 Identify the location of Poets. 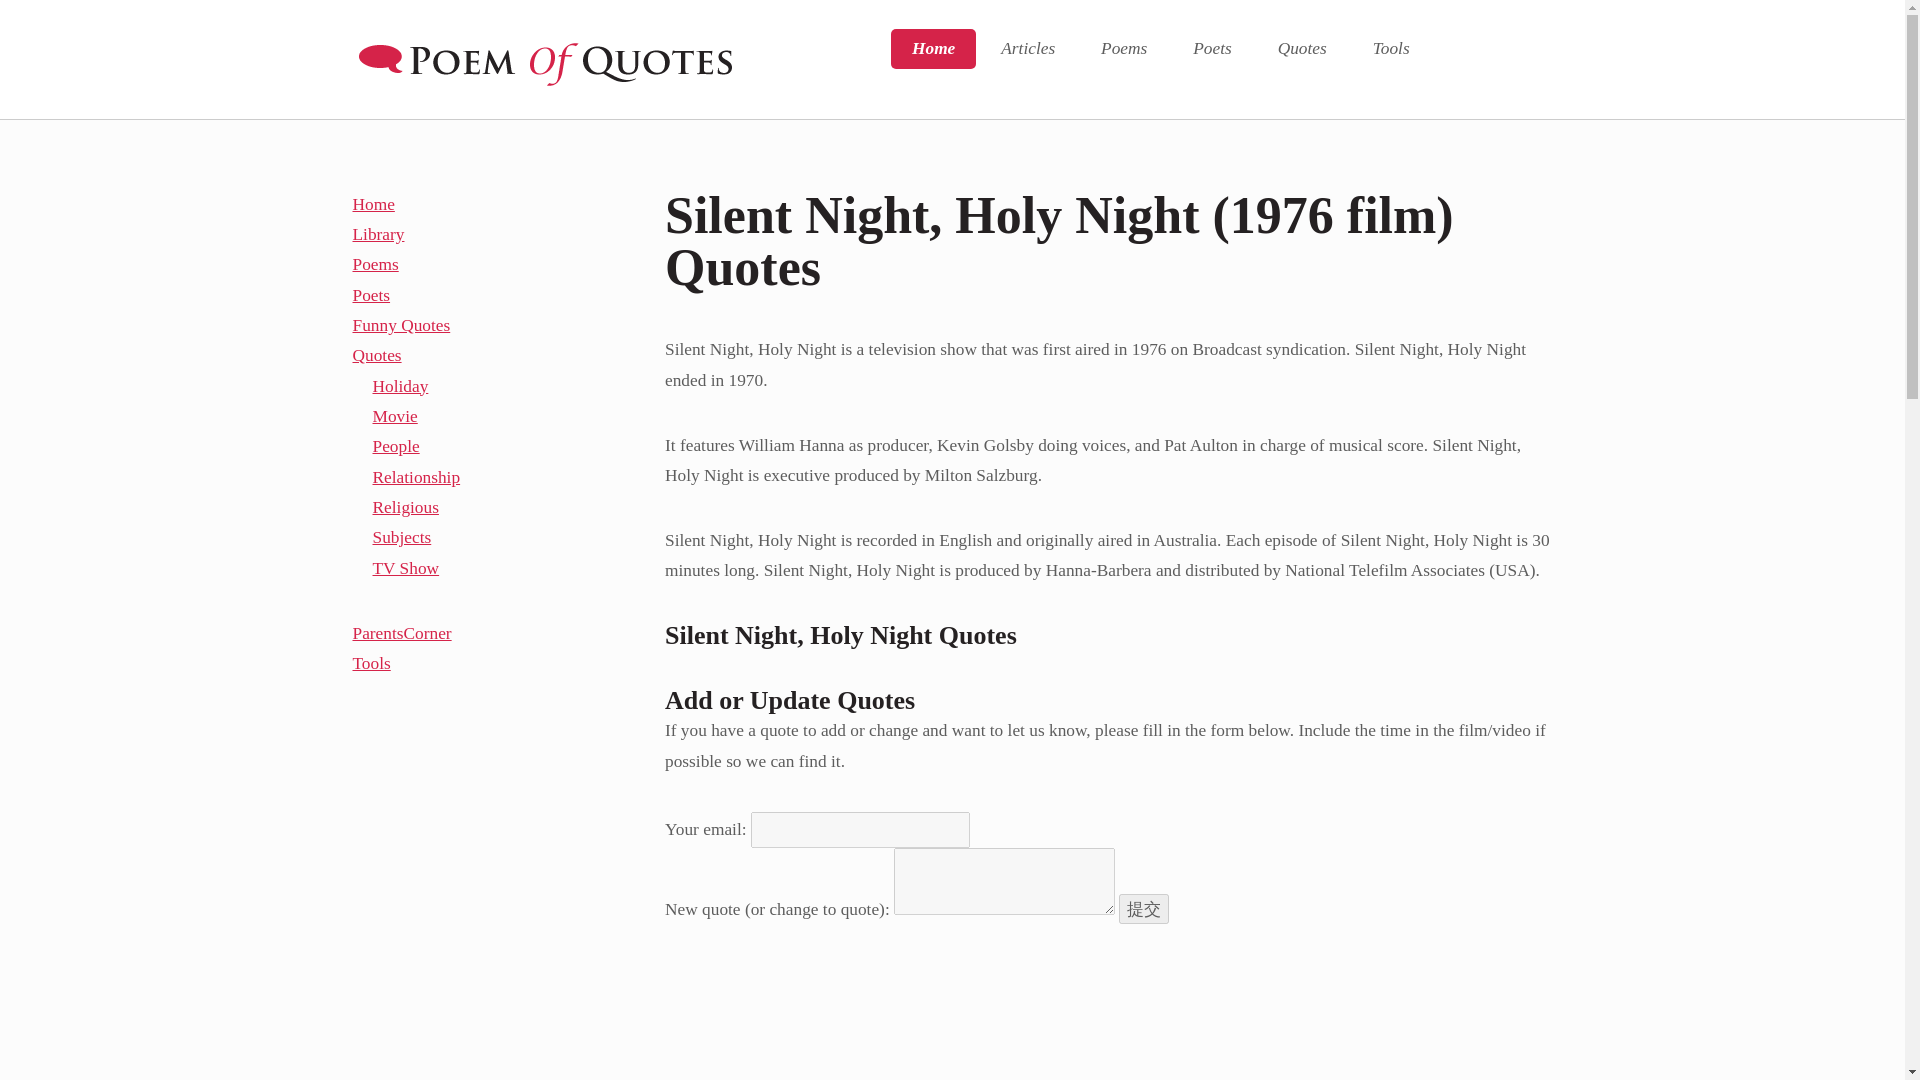
(1211, 49).